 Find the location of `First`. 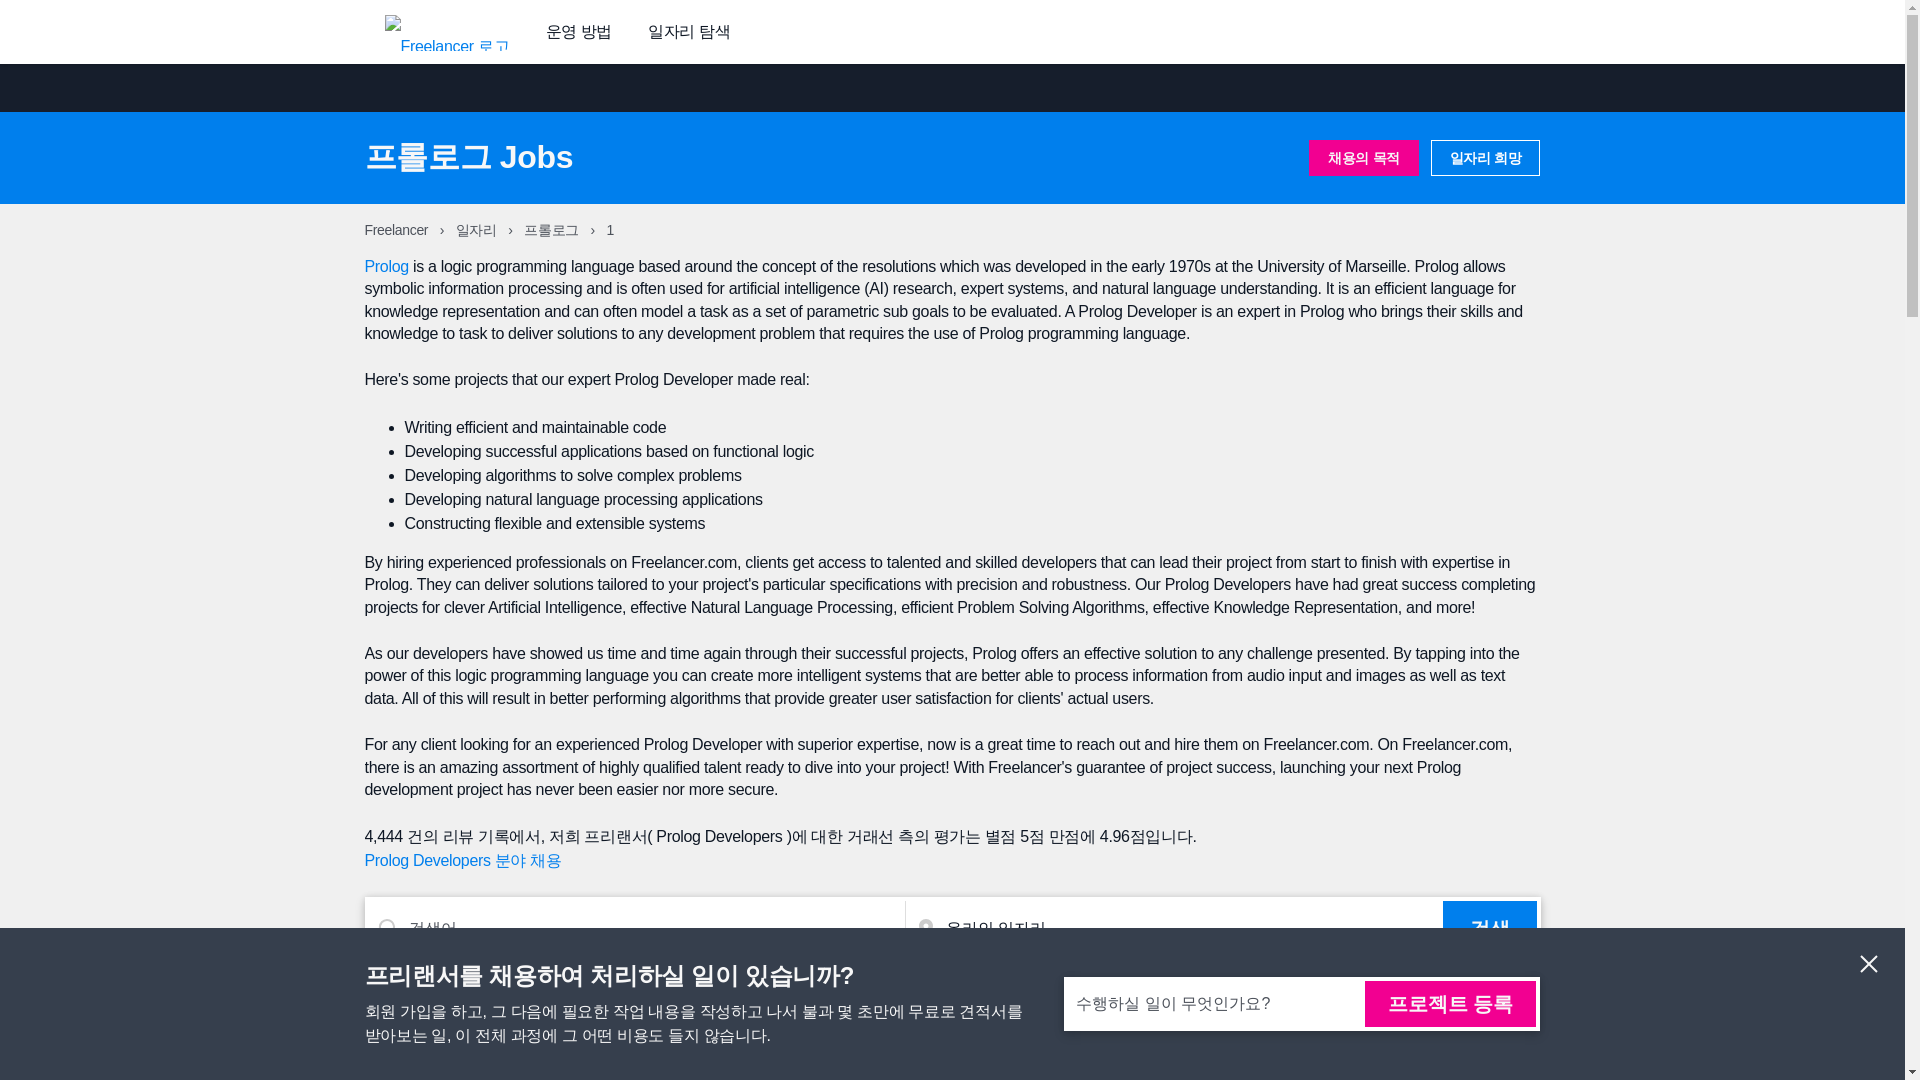

First is located at coordinates (1372, 1026).